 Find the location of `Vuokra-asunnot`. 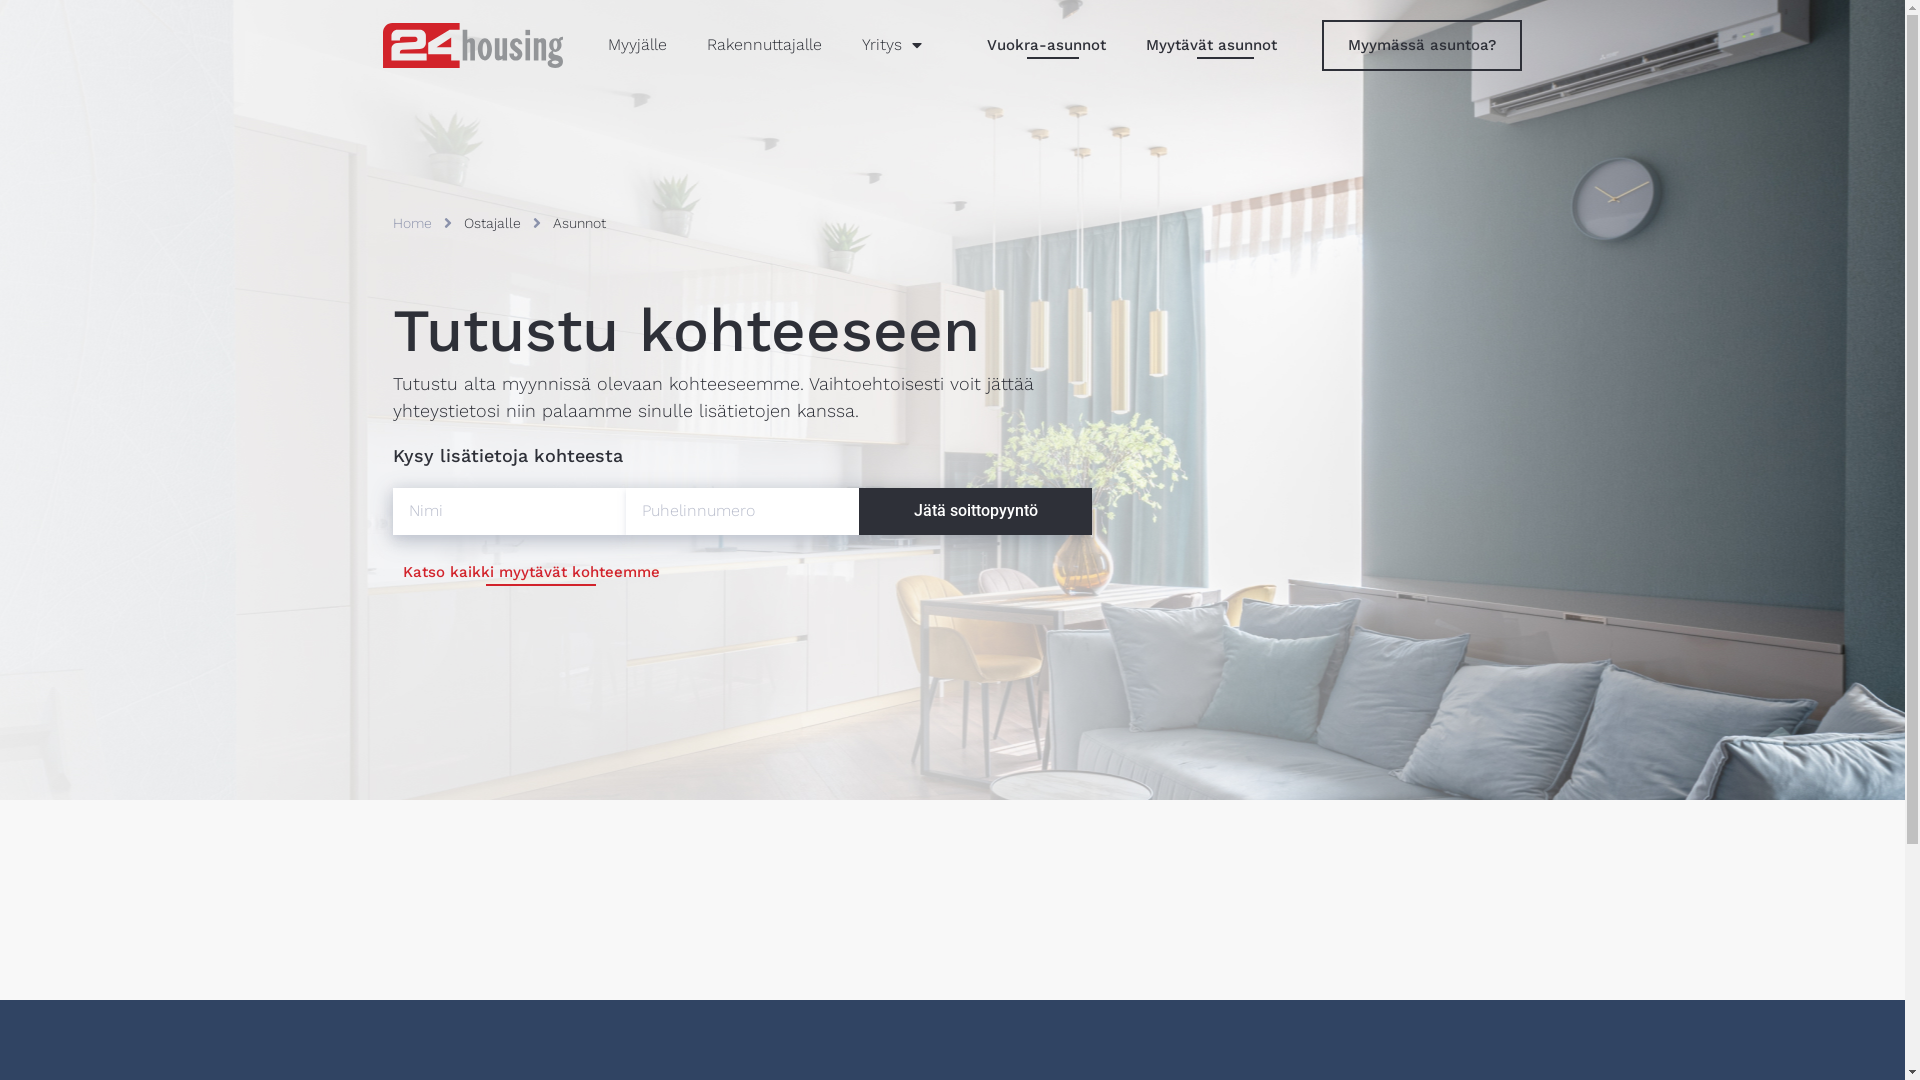

Vuokra-asunnot is located at coordinates (1042, 46).